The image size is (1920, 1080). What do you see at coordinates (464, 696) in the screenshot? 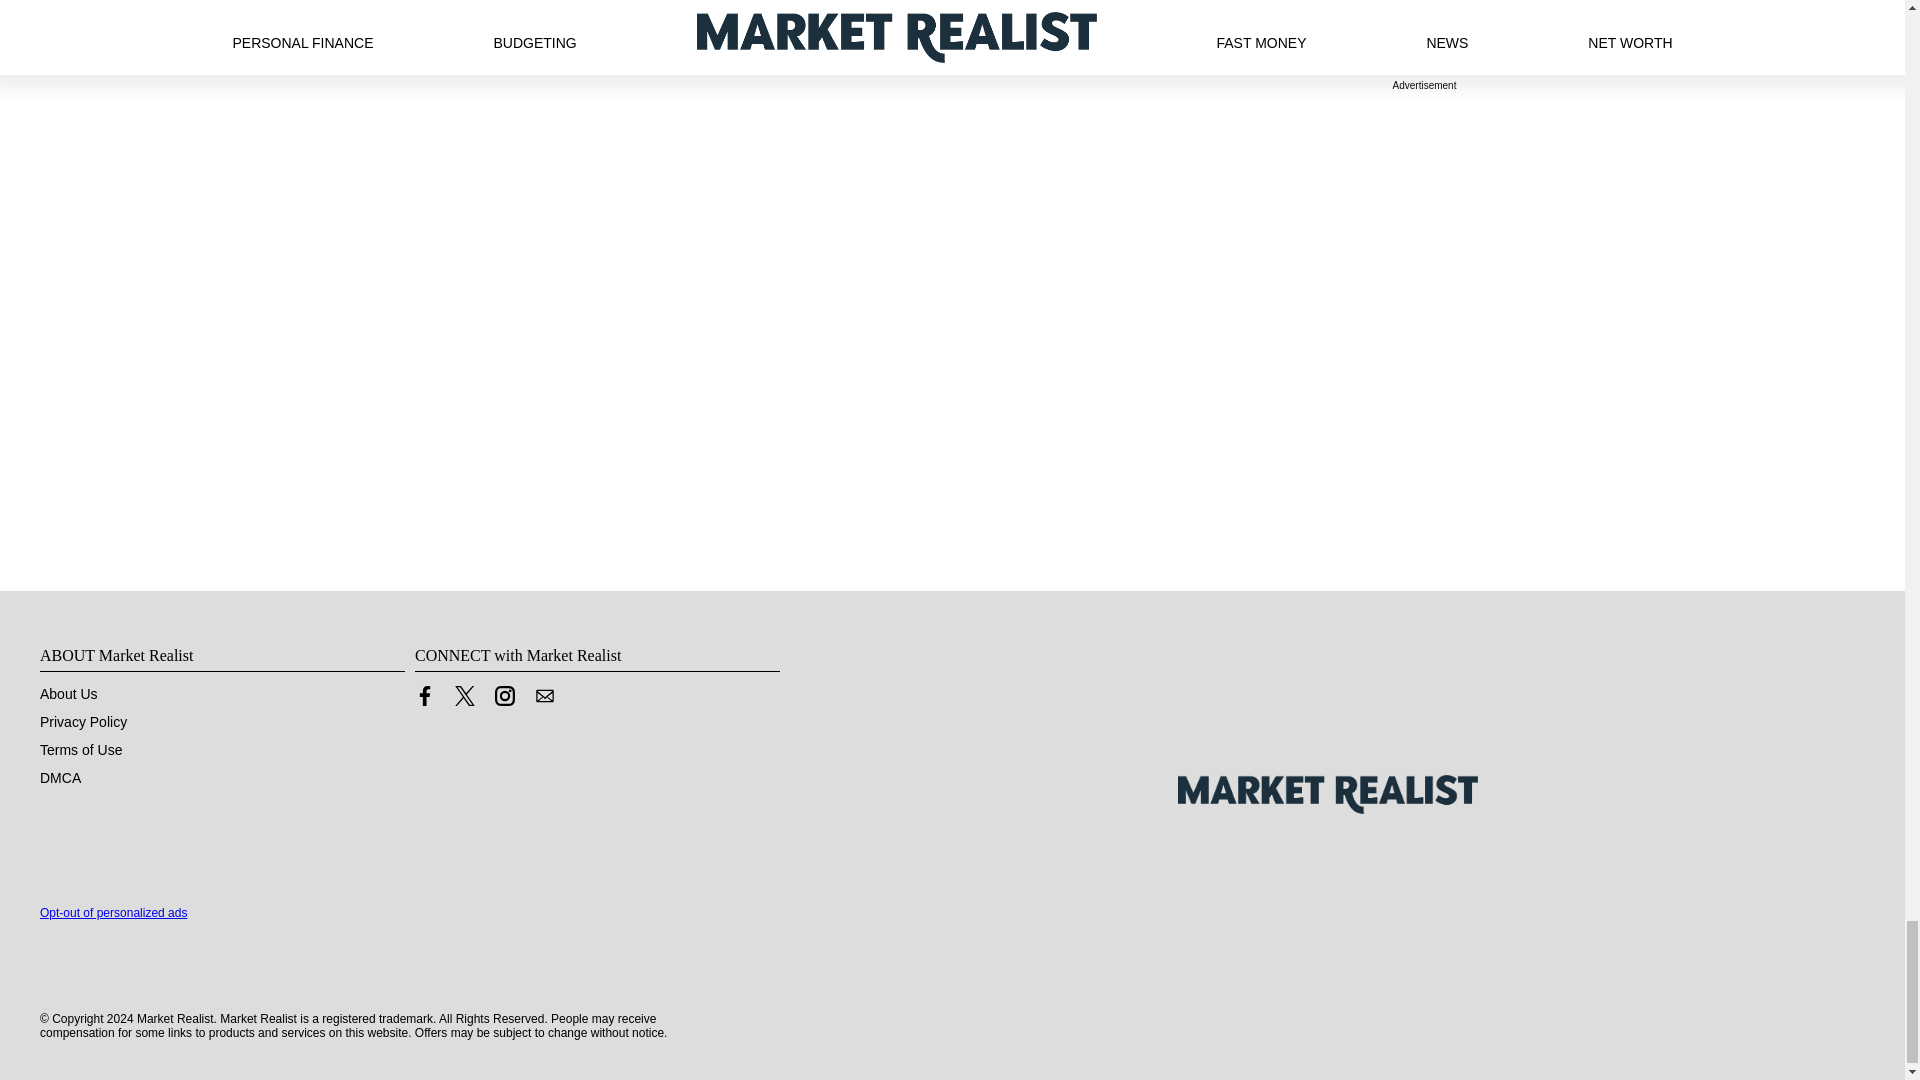
I see `Link to X` at bounding box center [464, 696].